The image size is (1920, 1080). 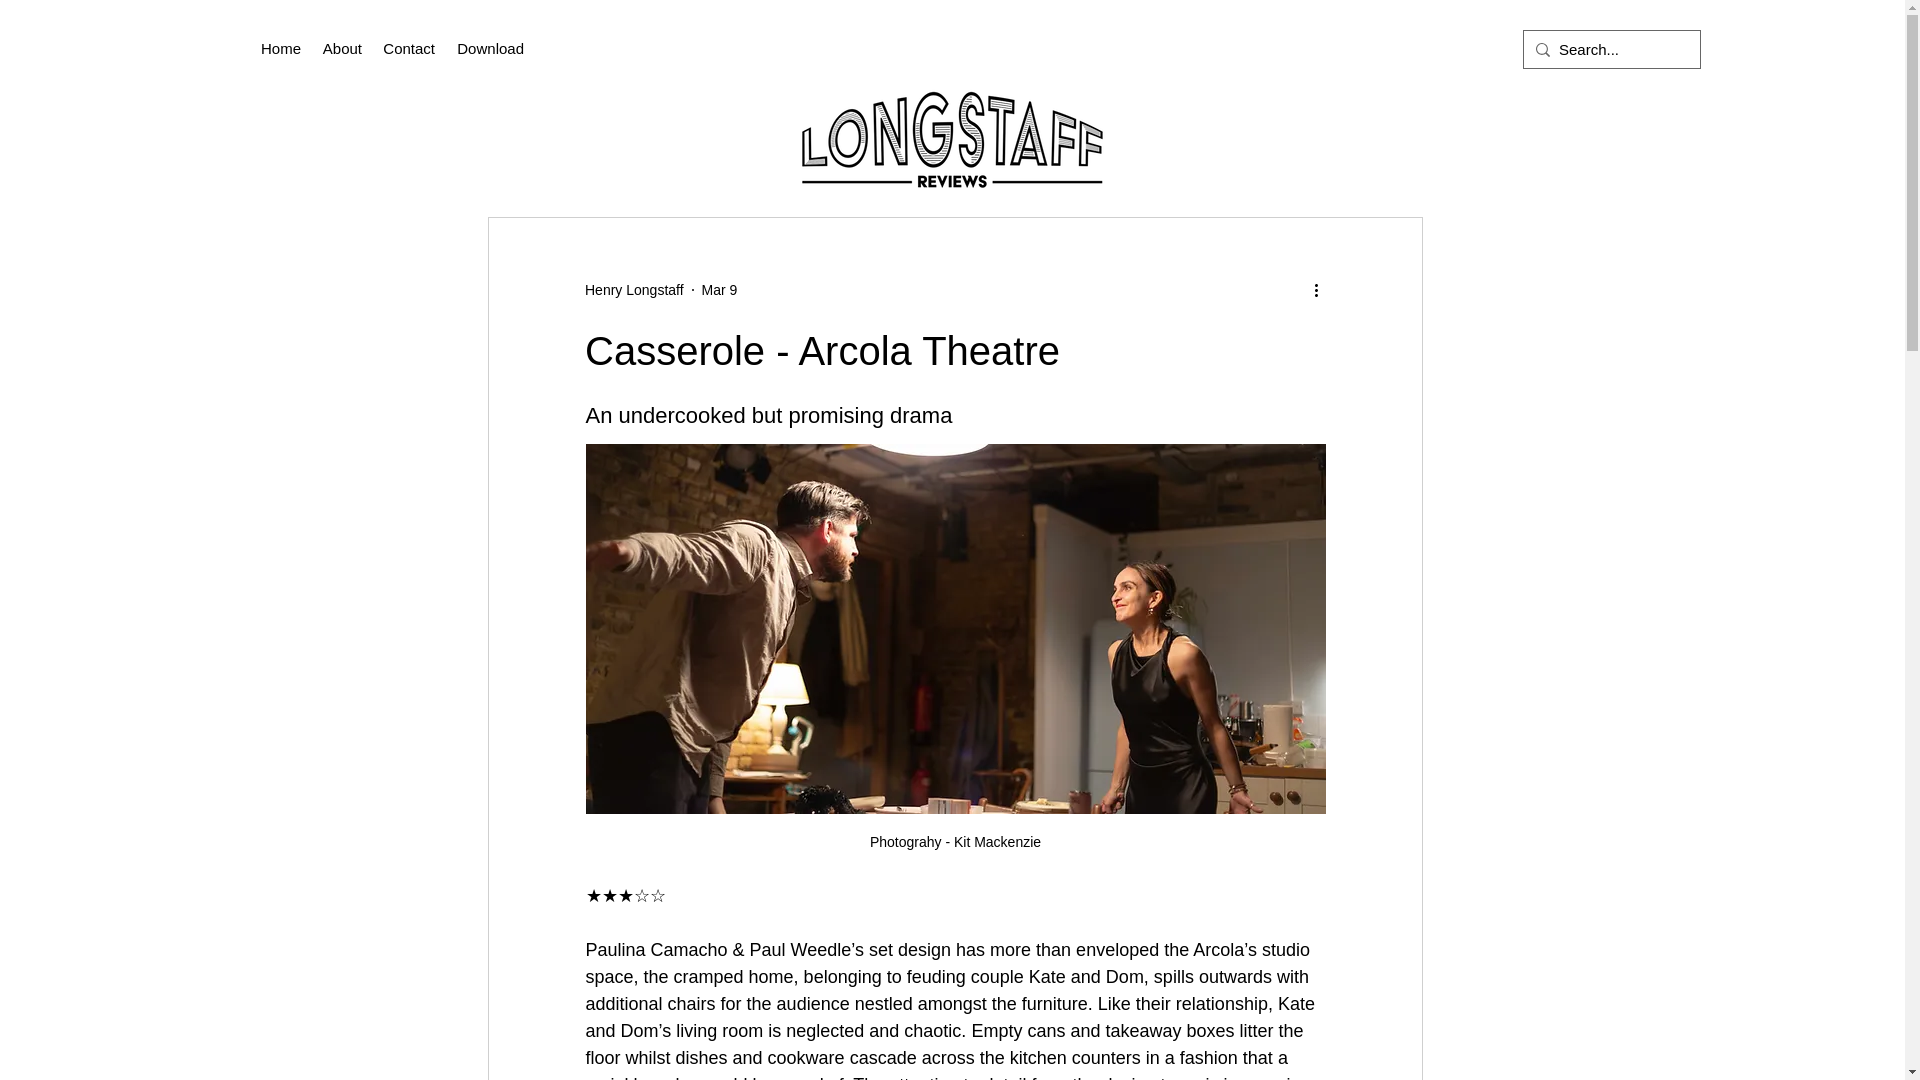 I want to click on Henry Longstaff, so click(x=634, y=290).